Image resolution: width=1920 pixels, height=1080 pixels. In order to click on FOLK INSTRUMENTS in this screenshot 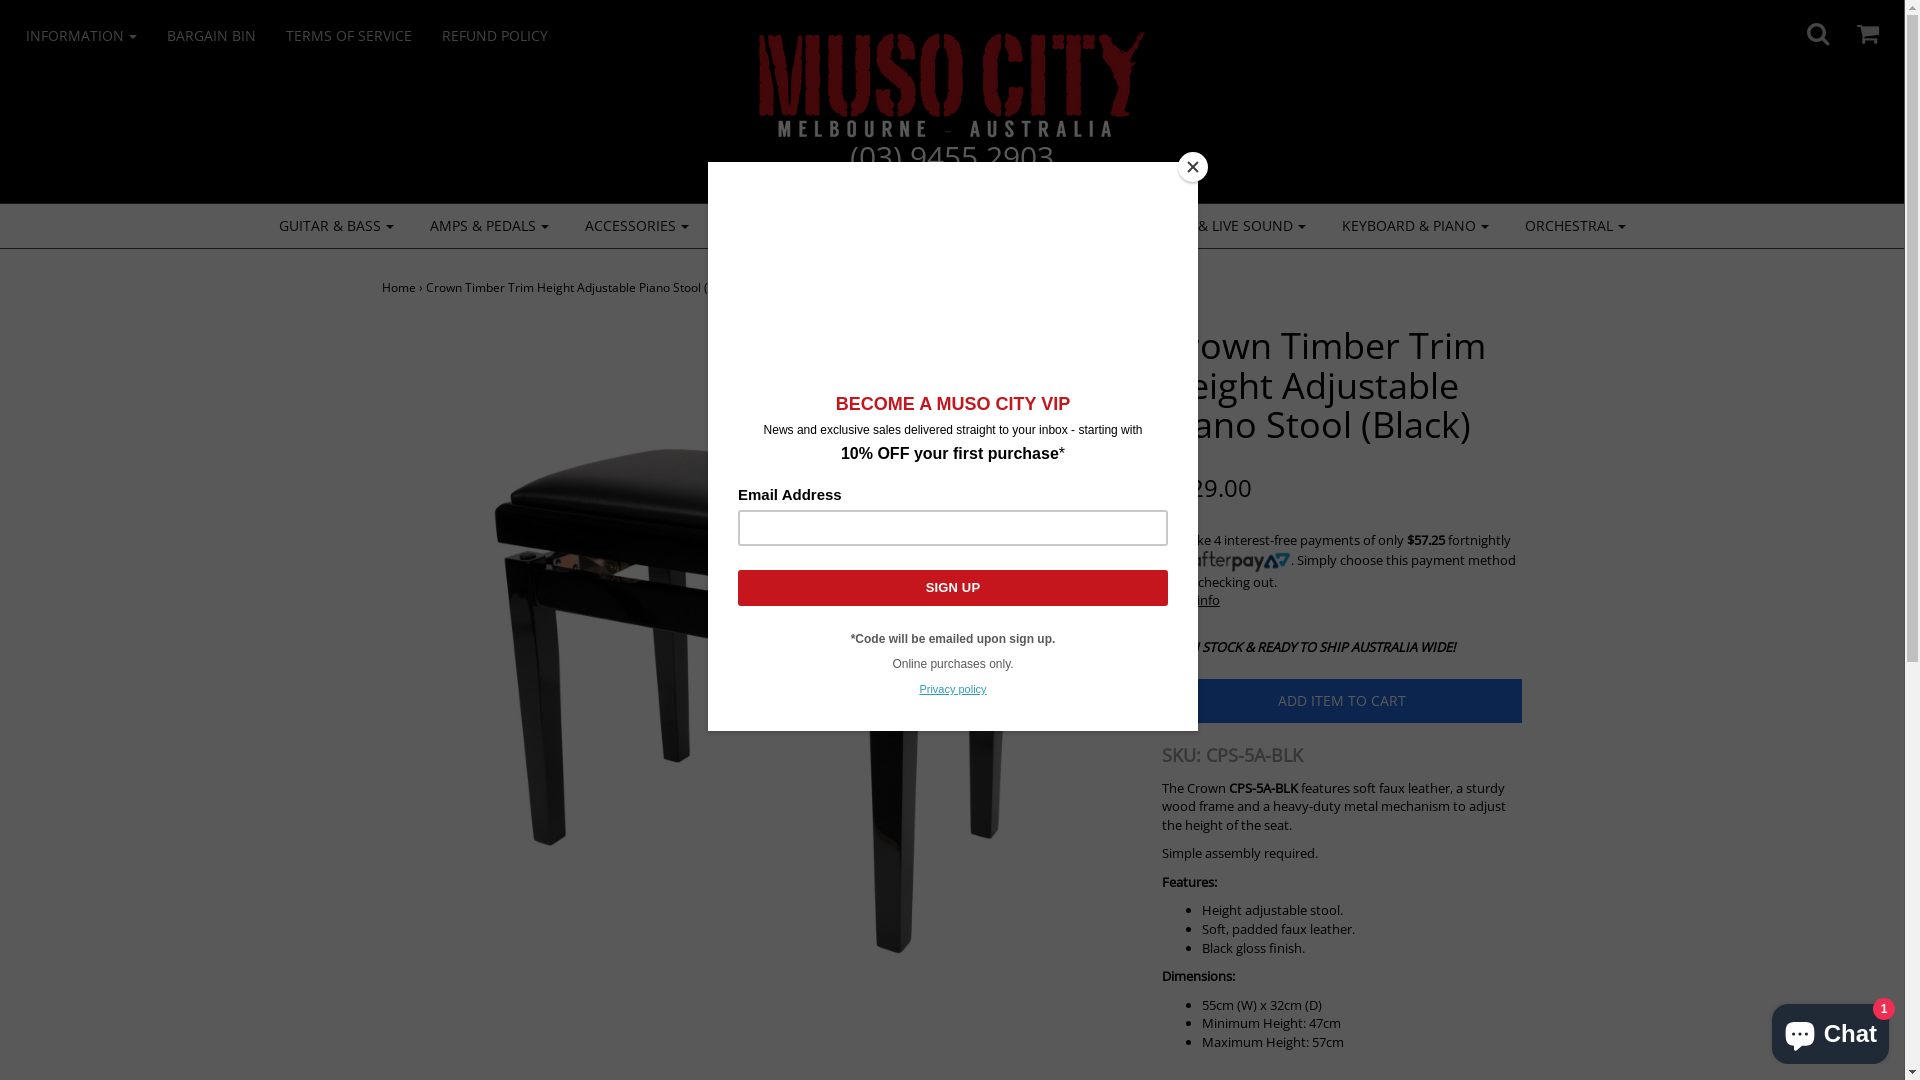, I will do `click(800, 226)`.